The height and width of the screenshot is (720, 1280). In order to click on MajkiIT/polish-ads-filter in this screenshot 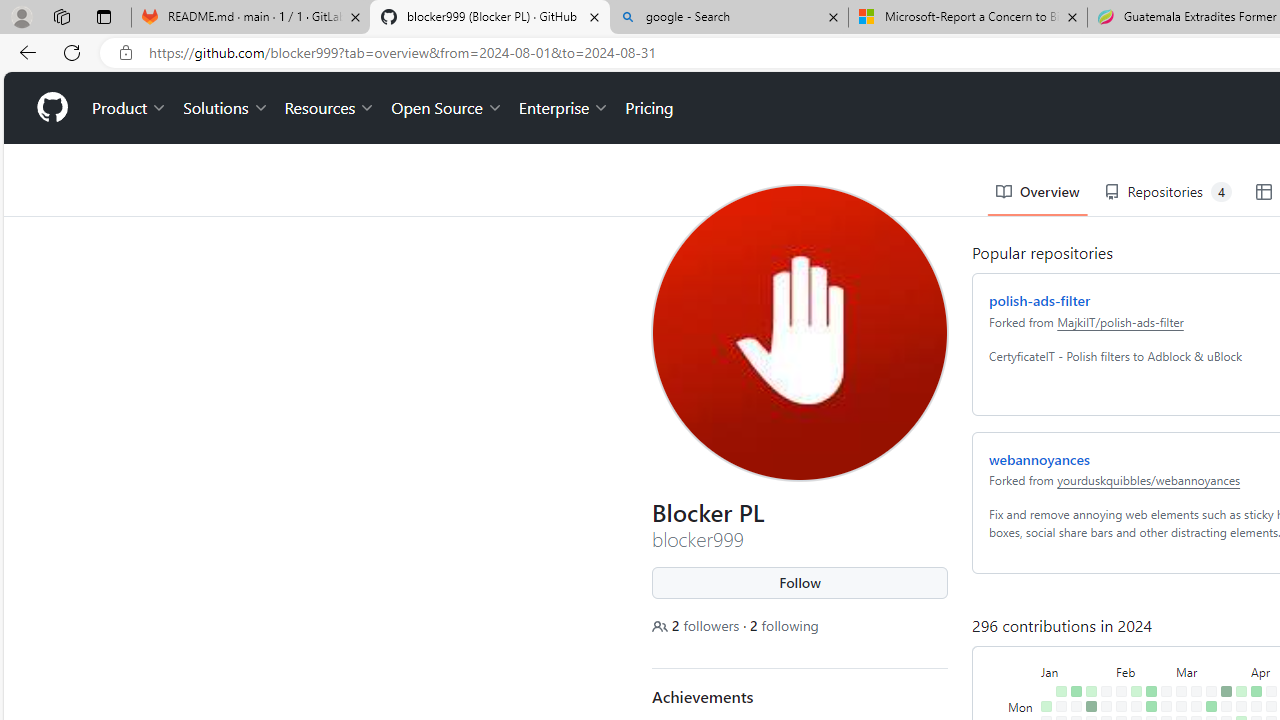, I will do `click(1116, 249)`.